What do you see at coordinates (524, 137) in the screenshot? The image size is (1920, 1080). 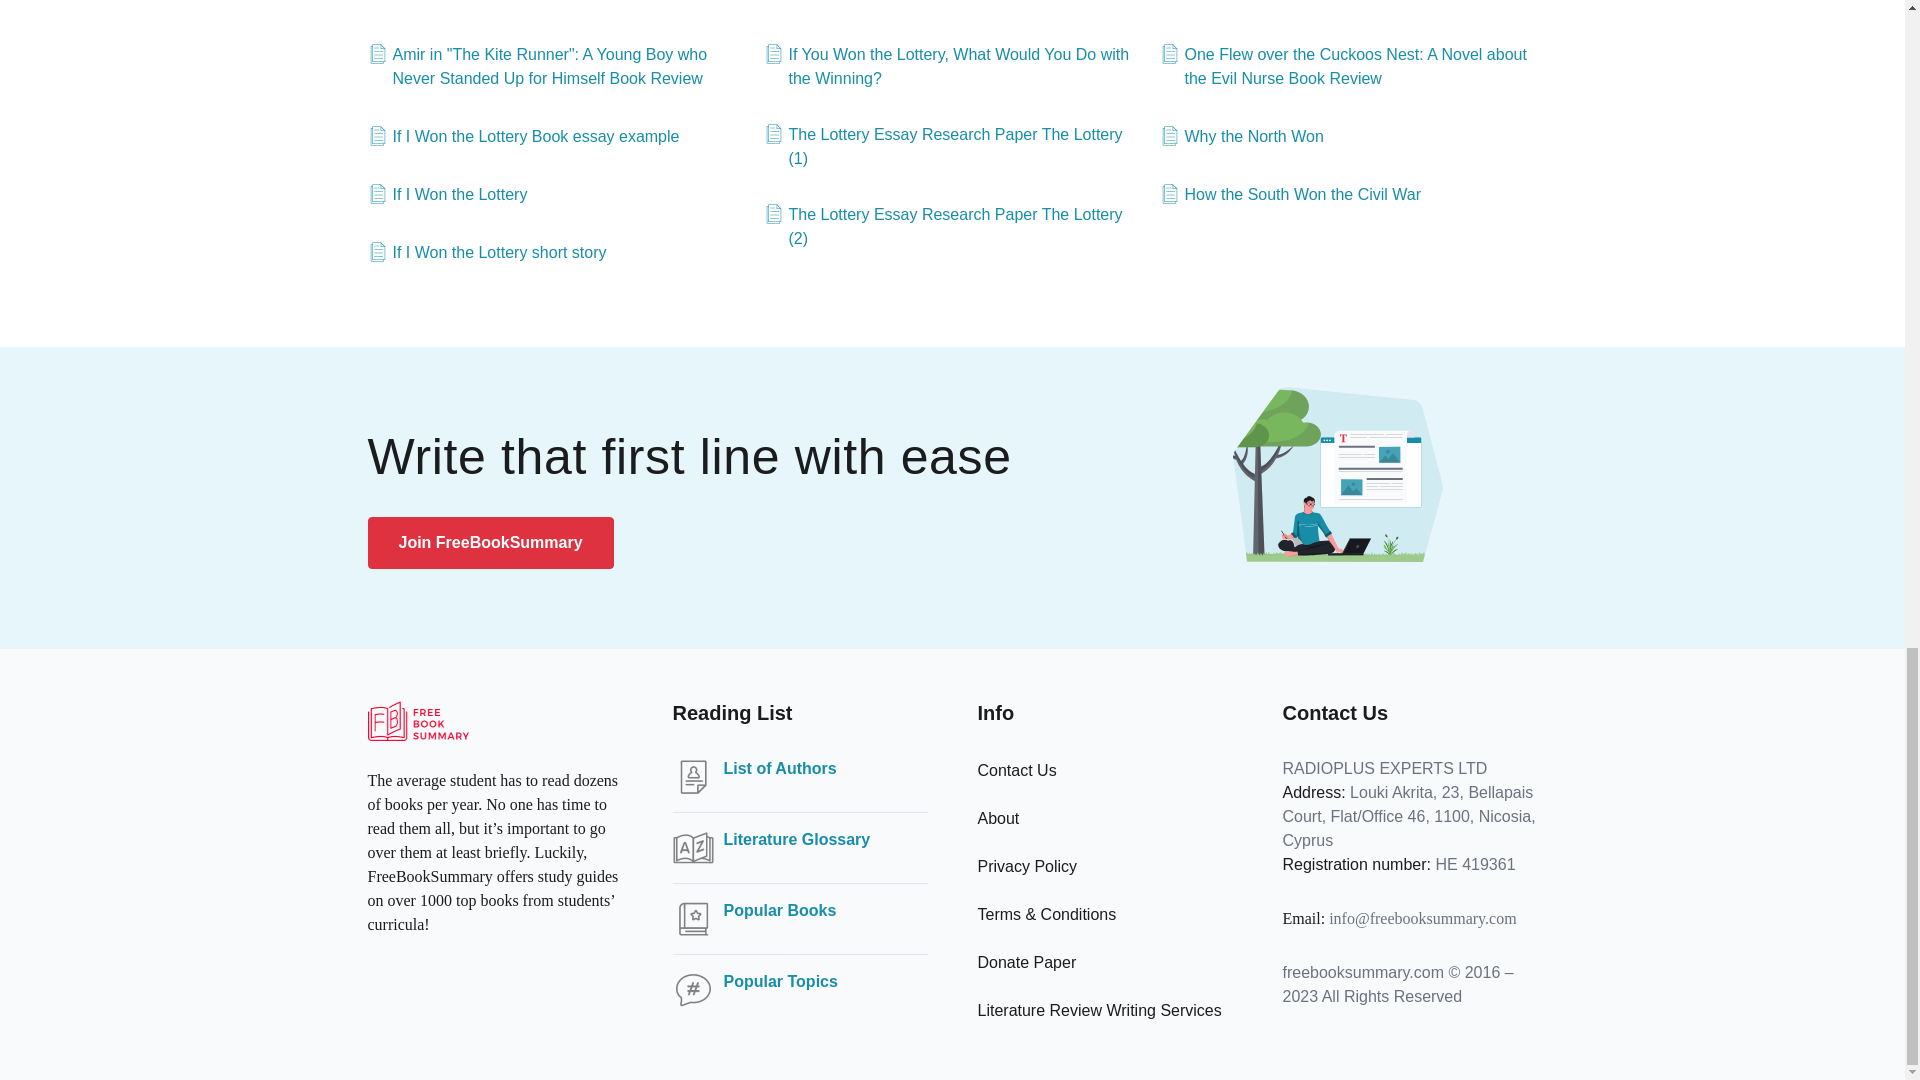 I see `If I Won the Lottery Book essay example` at bounding box center [524, 137].